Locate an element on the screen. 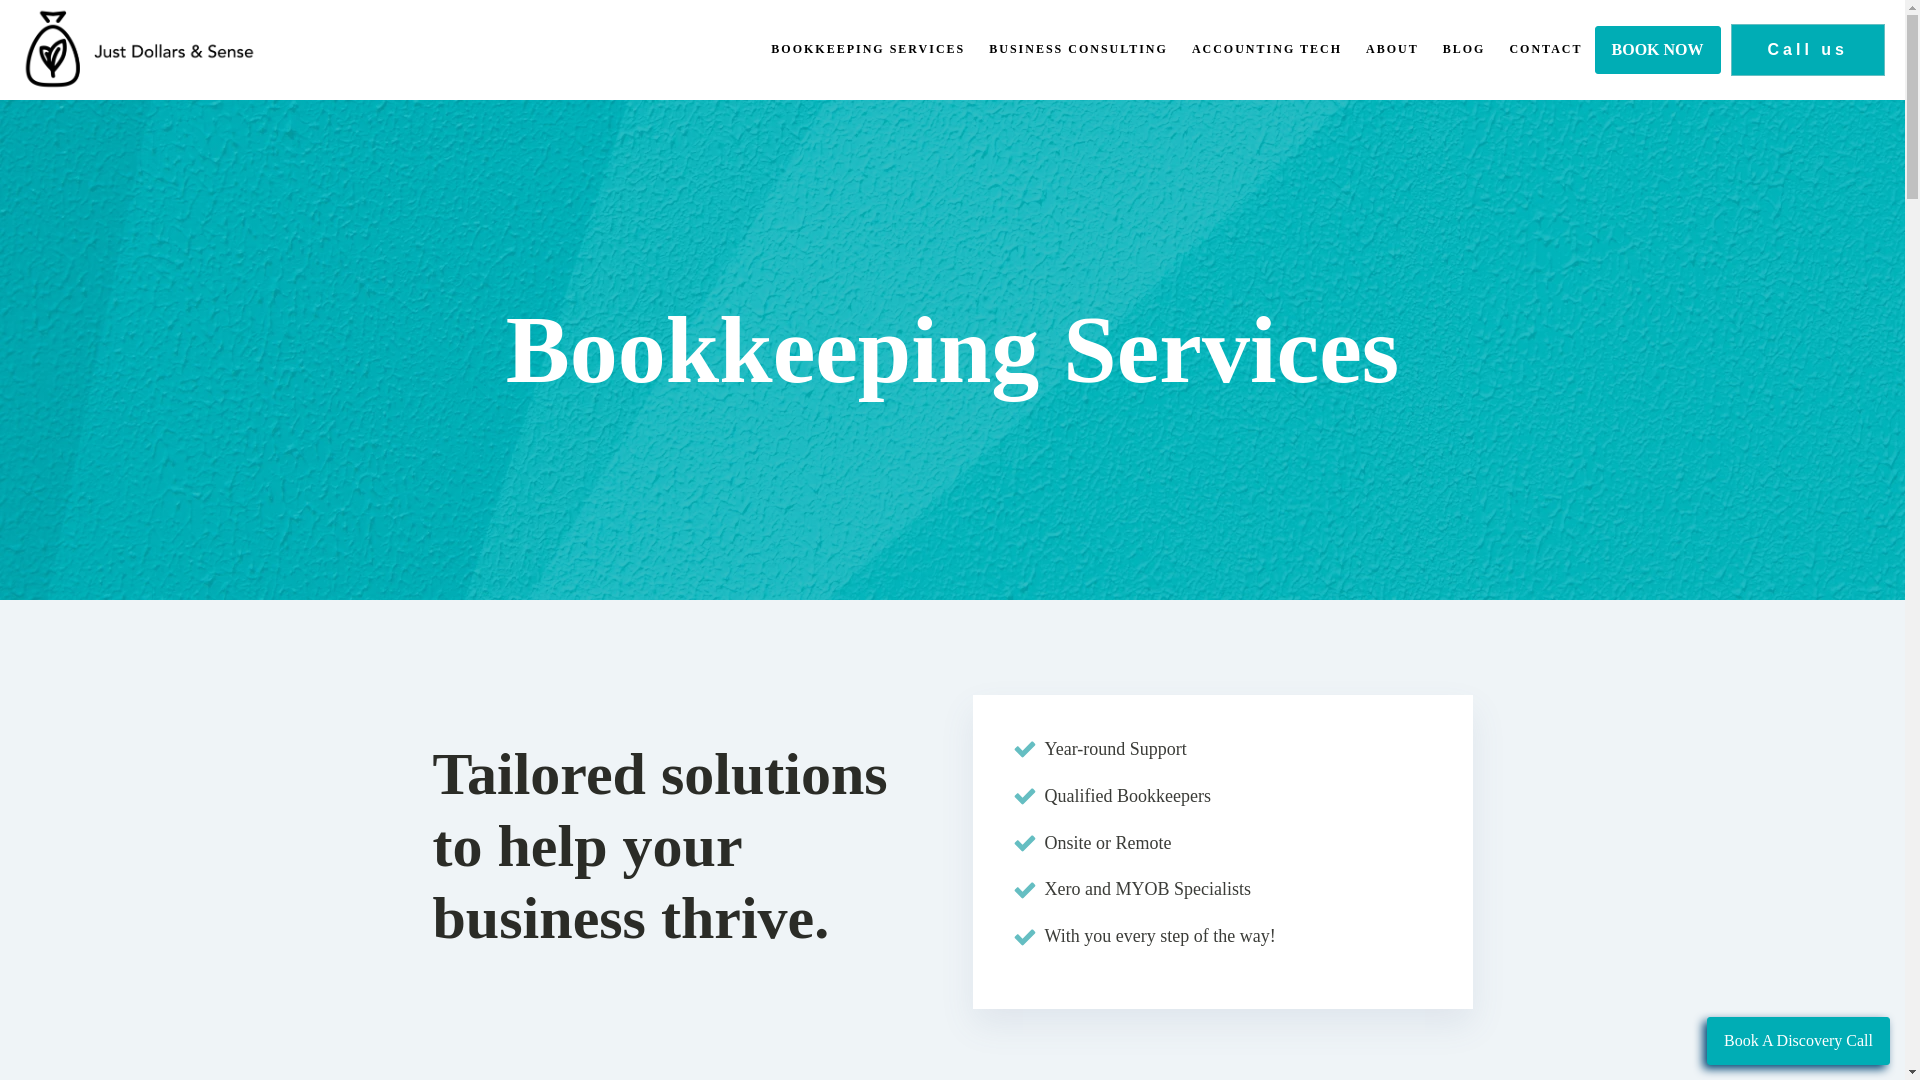 The height and width of the screenshot is (1080, 1920). Xero and MYOB Specialists is located at coordinates (1146, 888).